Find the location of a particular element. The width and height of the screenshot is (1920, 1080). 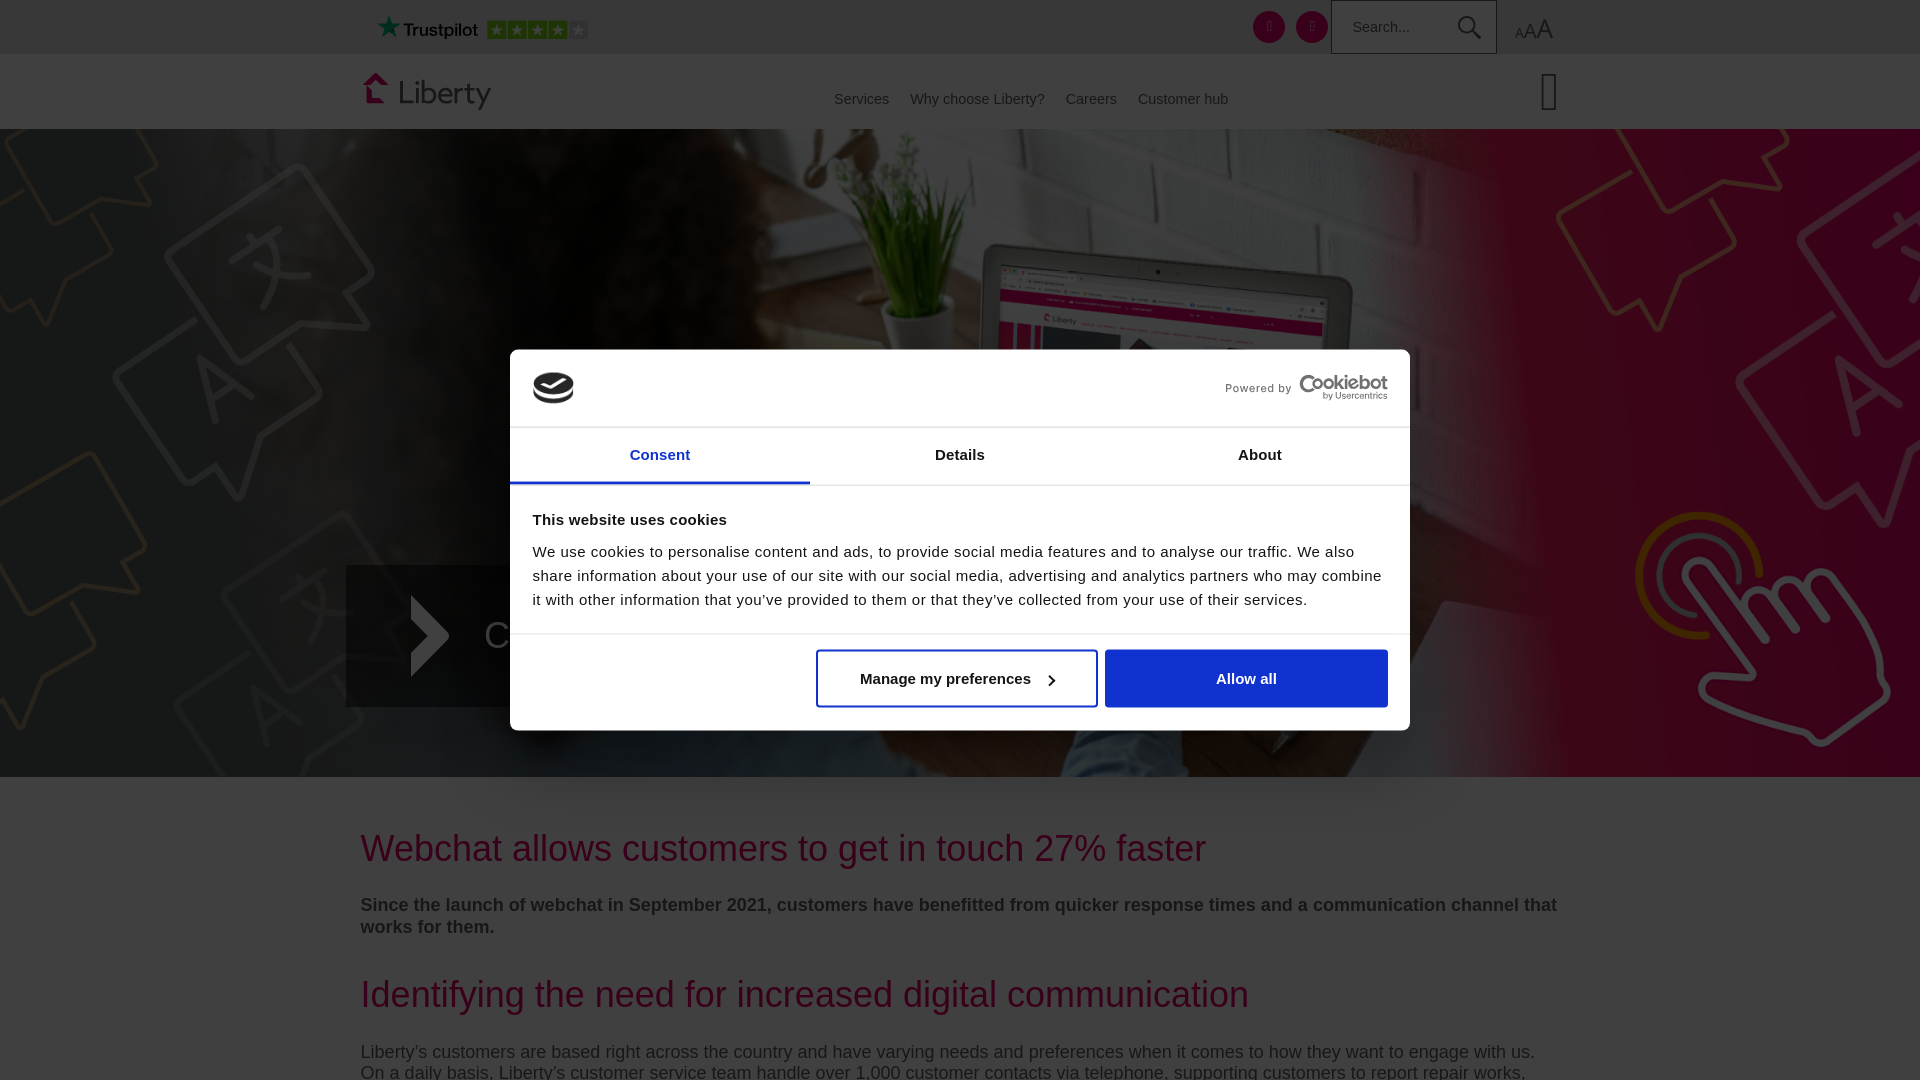

About is located at coordinates (1259, 454).